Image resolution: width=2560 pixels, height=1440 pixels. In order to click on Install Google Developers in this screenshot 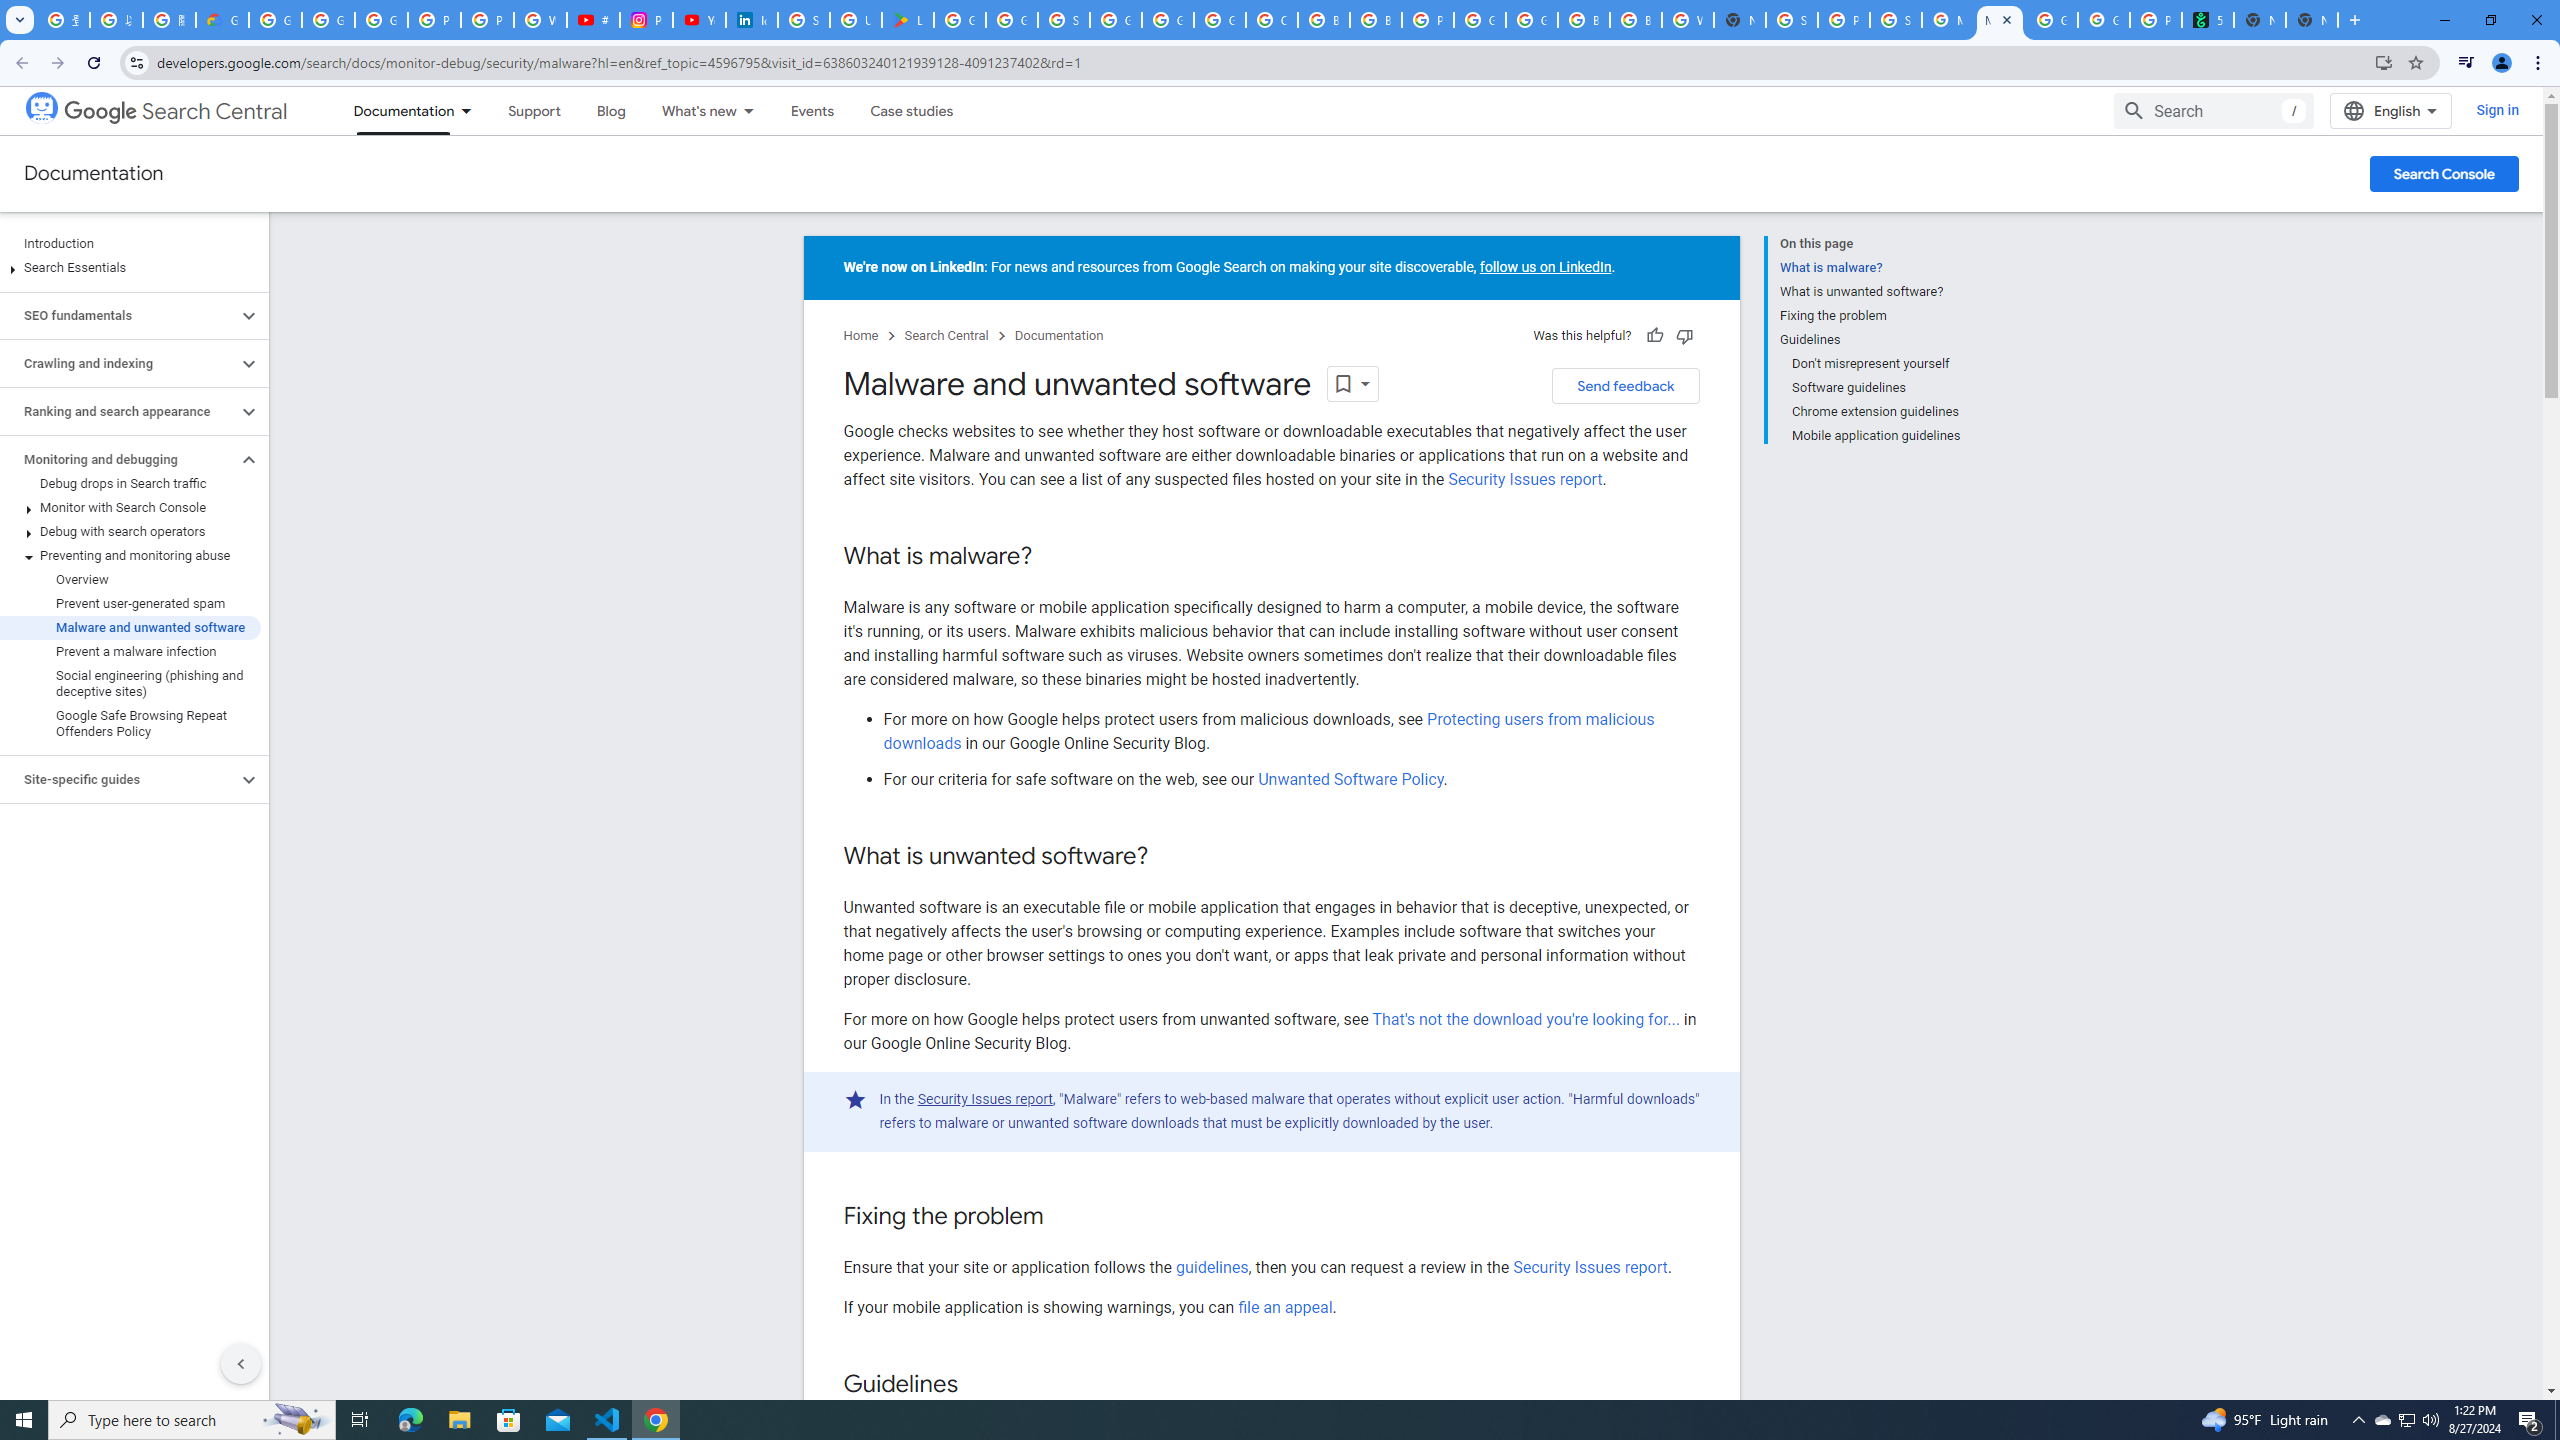, I will do `click(2384, 62)`.